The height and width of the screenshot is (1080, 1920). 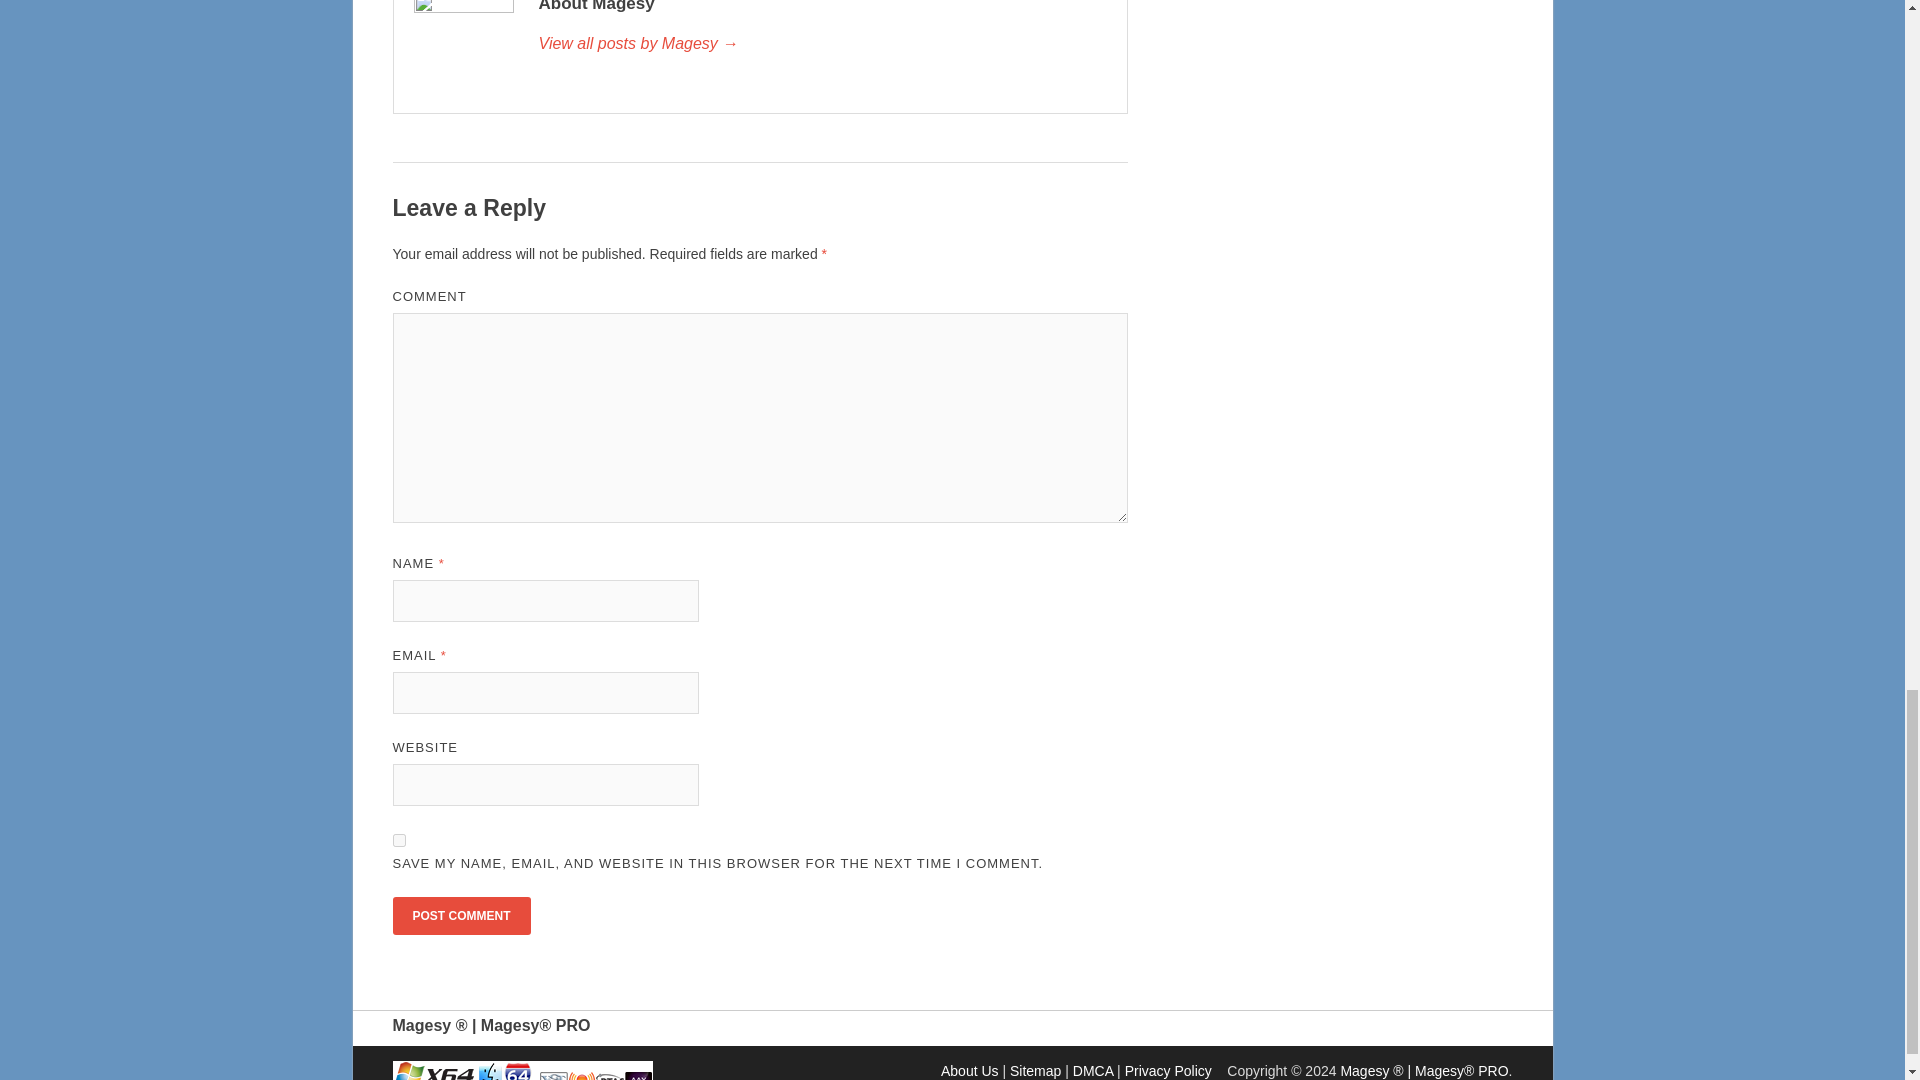 What do you see at coordinates (398, 840) in the screenshot?
I see `yes` at bounding box center [398, 840].